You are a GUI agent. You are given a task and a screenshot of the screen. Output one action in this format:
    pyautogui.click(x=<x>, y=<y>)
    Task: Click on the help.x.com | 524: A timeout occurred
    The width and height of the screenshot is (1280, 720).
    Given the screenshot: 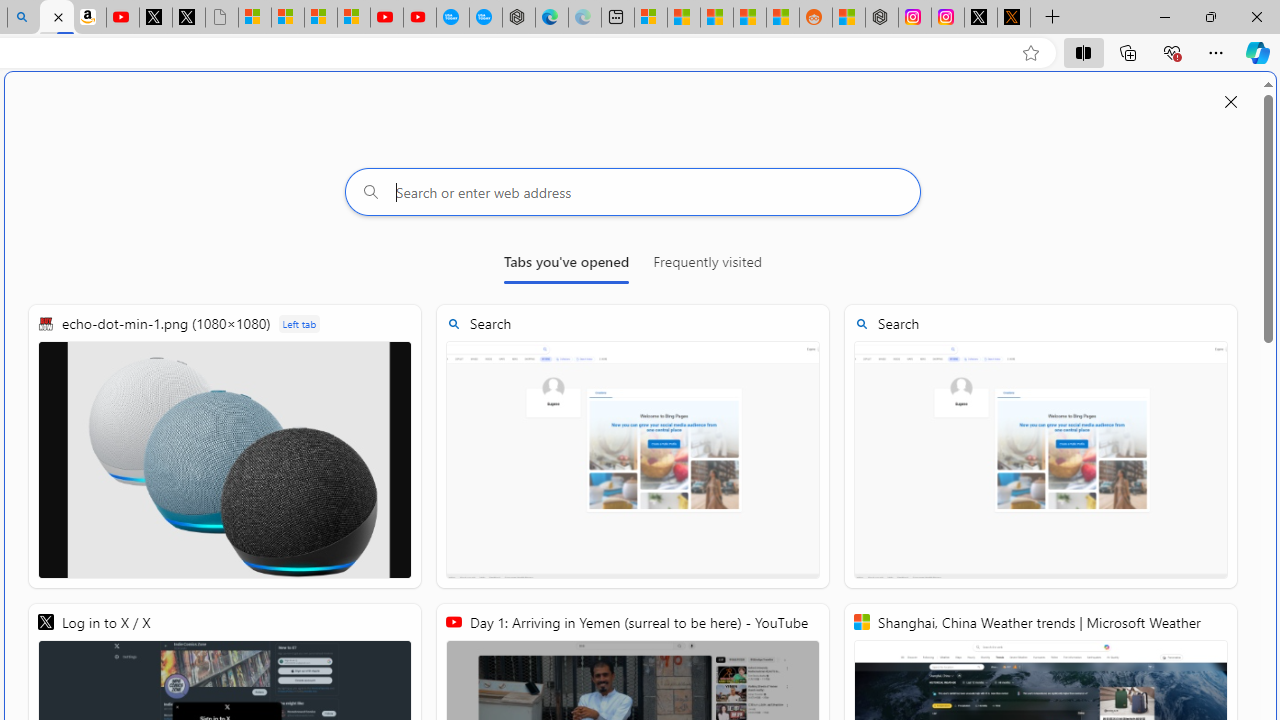 What is the action you would take?
    pyautogui.click(x=1014, y=18)
    